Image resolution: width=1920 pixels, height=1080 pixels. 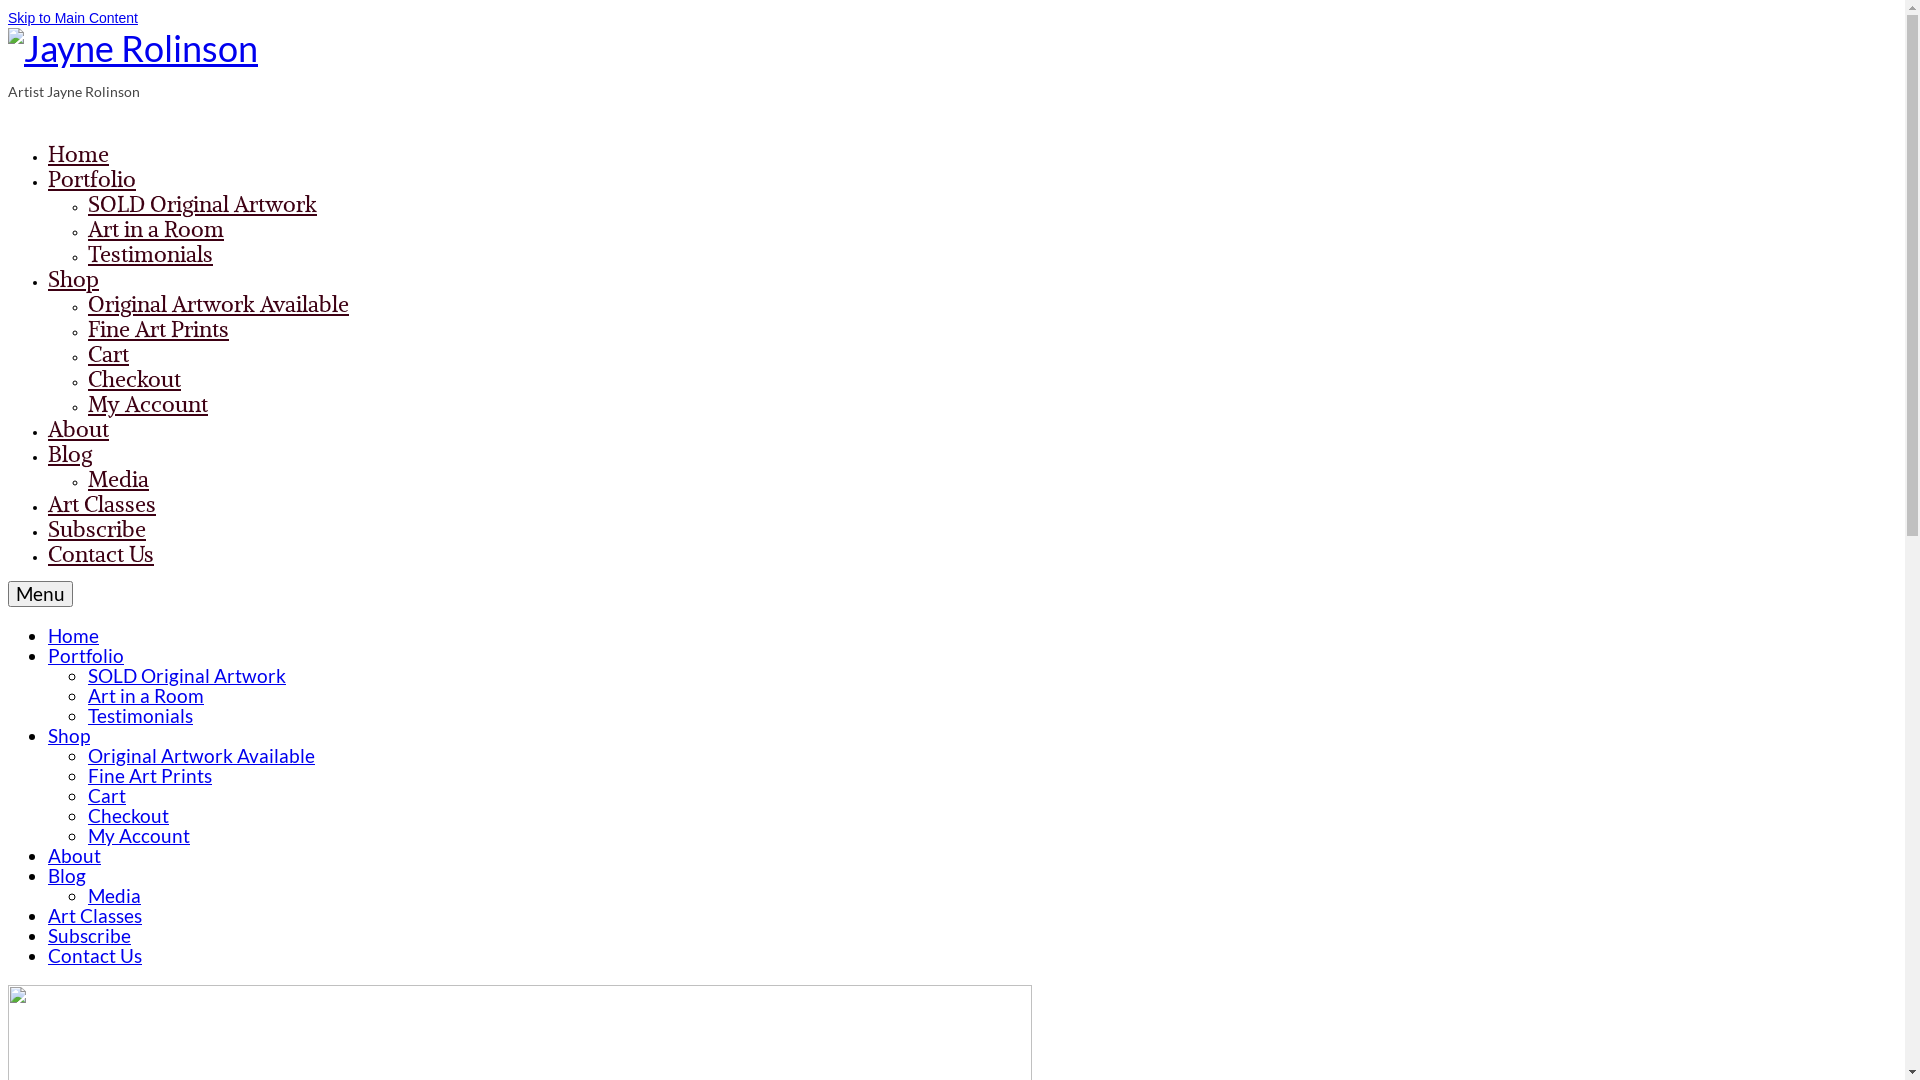 I want to click on Media, so click(x=118, y=479).